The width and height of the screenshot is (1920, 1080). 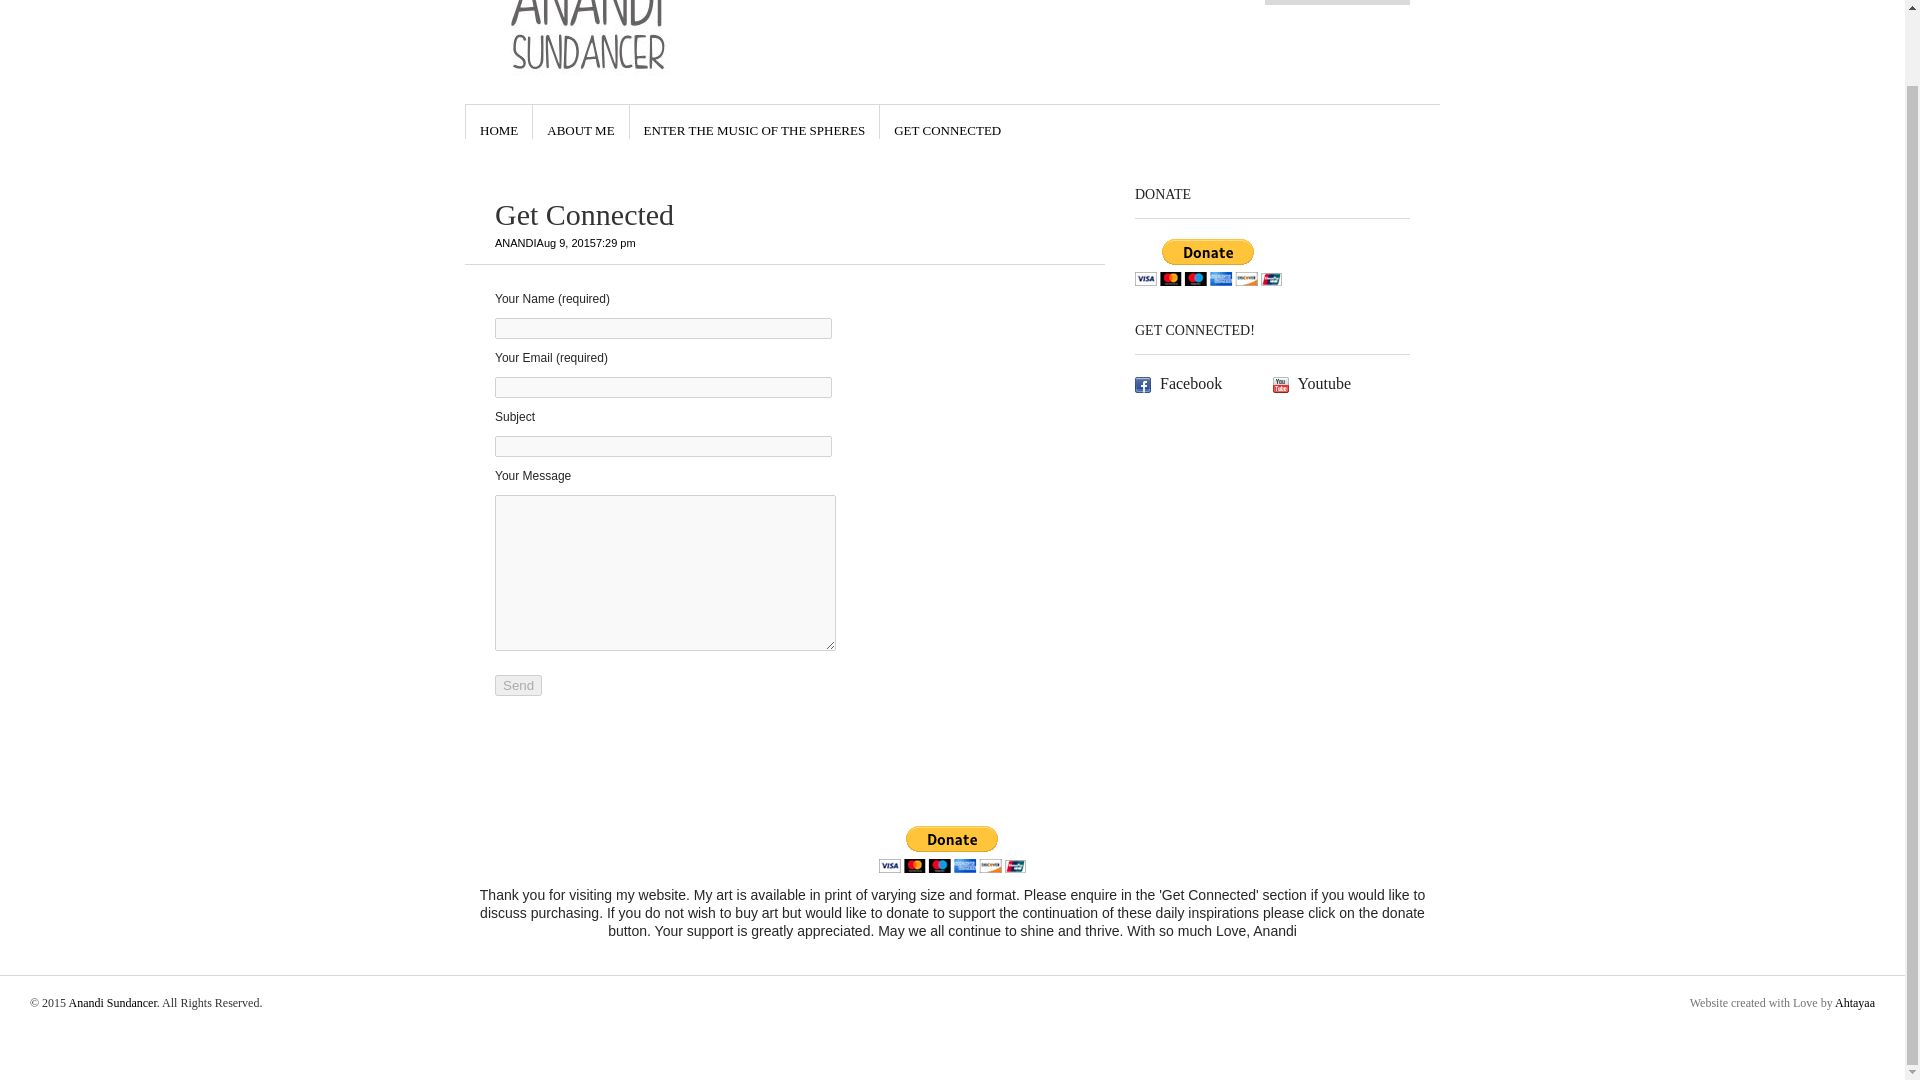 What do you see at coordinates (499, 122) in the screenshot?
I see `HOME` at bounding box center [499, 122].